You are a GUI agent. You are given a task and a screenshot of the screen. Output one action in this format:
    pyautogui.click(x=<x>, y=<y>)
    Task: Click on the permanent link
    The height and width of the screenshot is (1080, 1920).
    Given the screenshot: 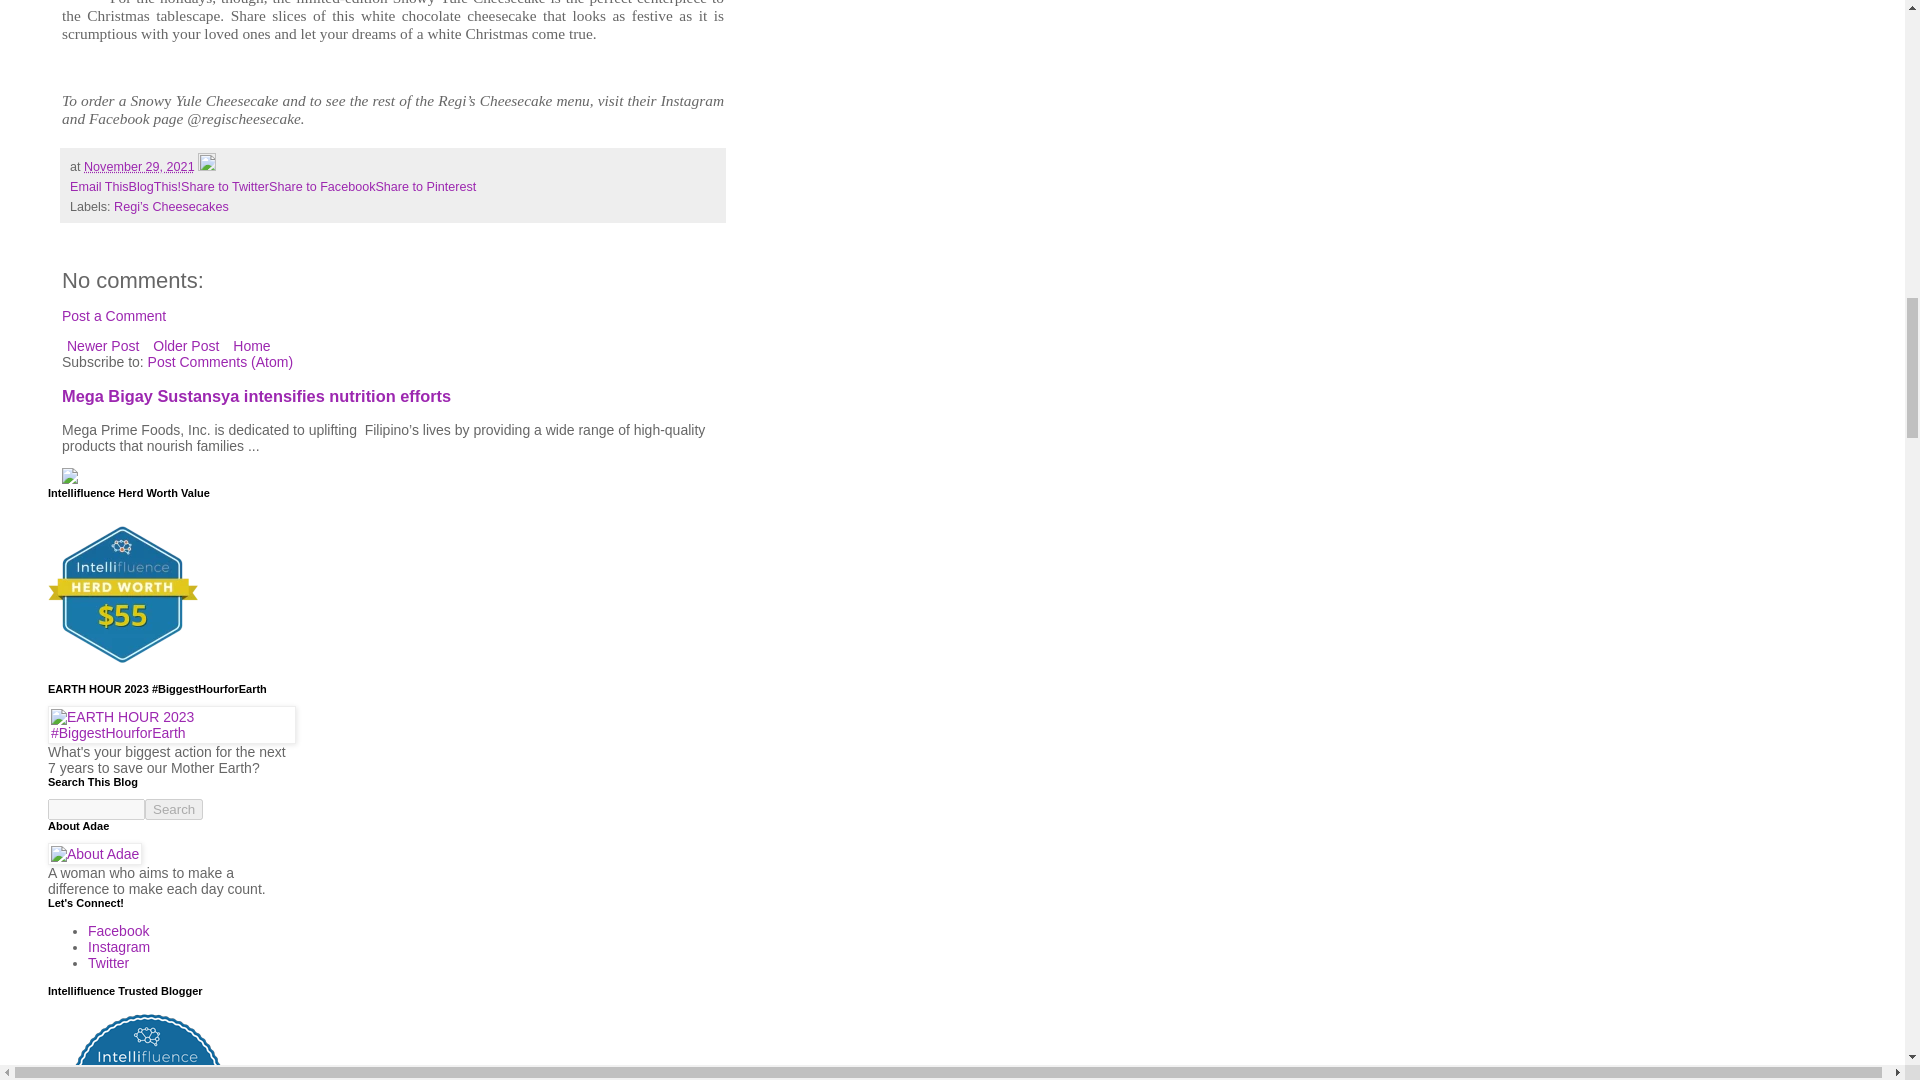 What is the action you would take?
    pyautogui.click(x=140, y=166)
    